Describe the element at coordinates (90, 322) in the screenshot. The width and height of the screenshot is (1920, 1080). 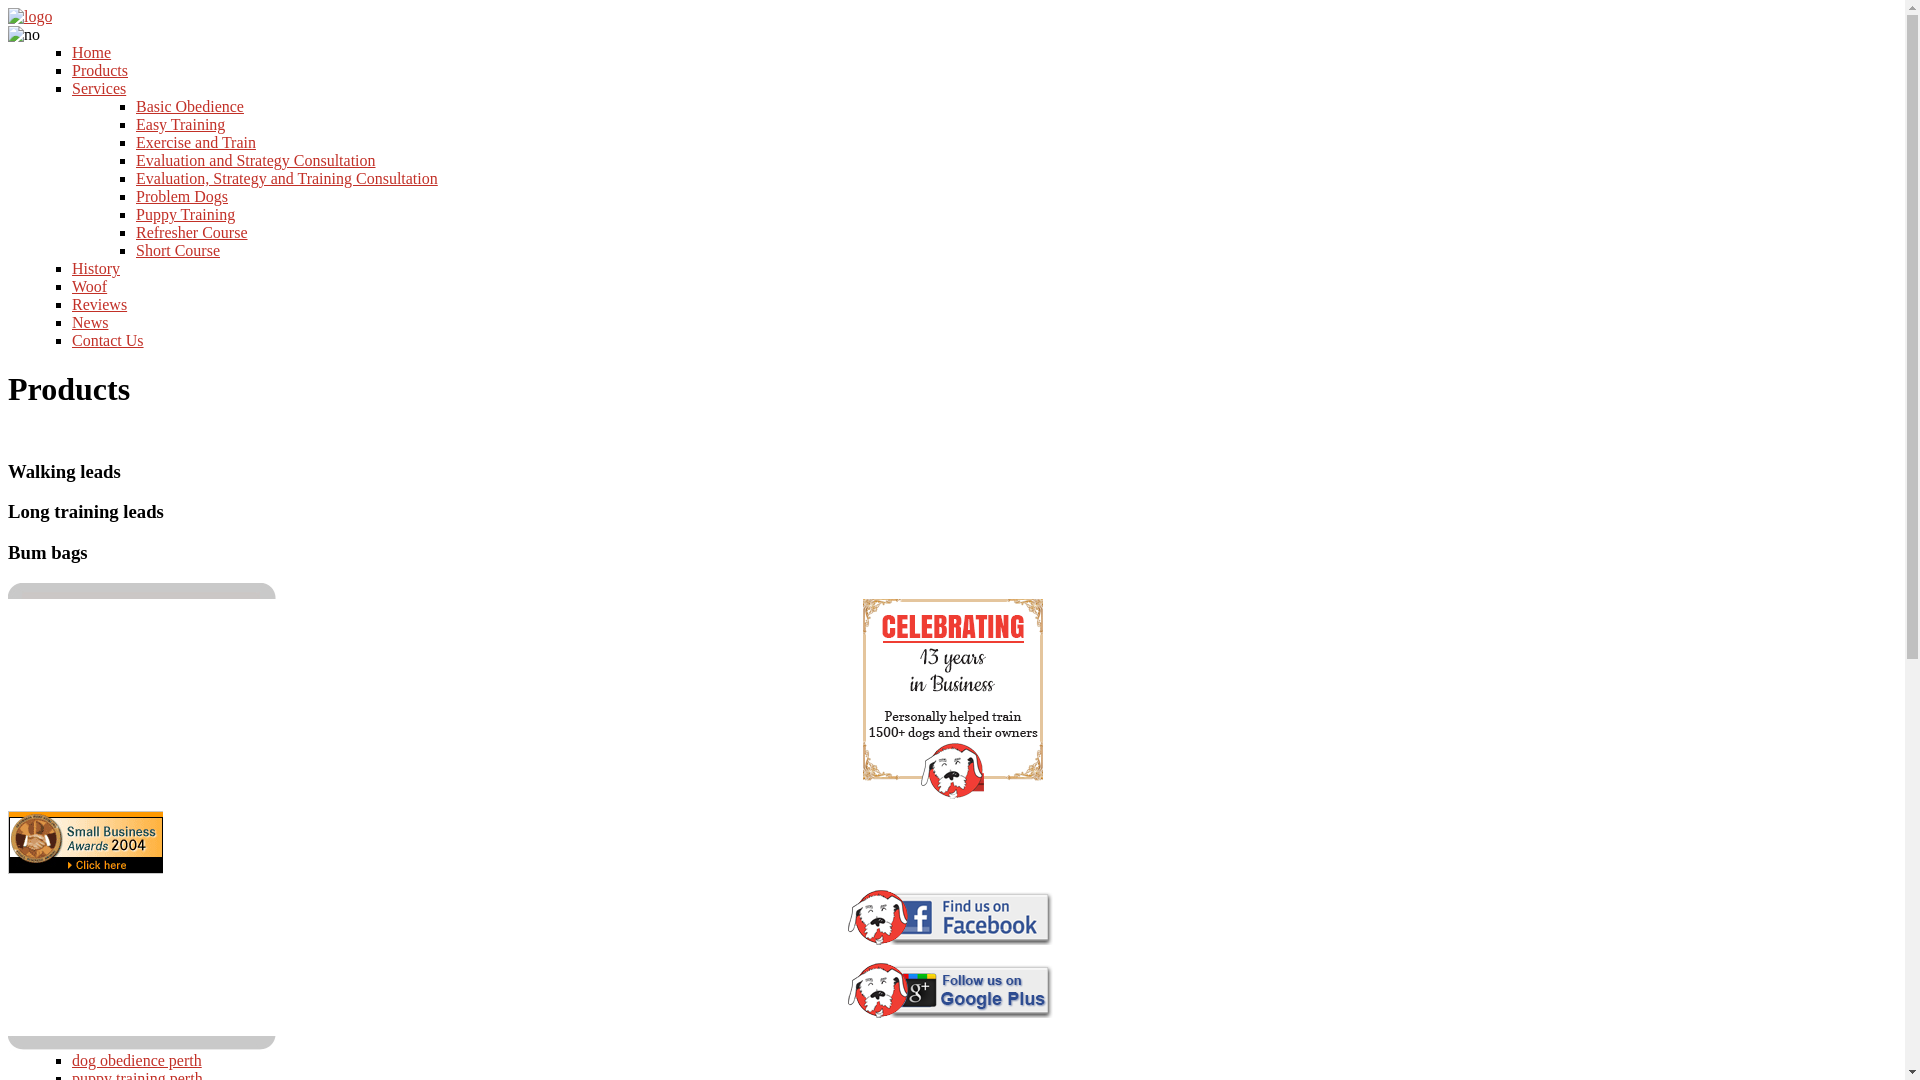
I see `News` at that location.